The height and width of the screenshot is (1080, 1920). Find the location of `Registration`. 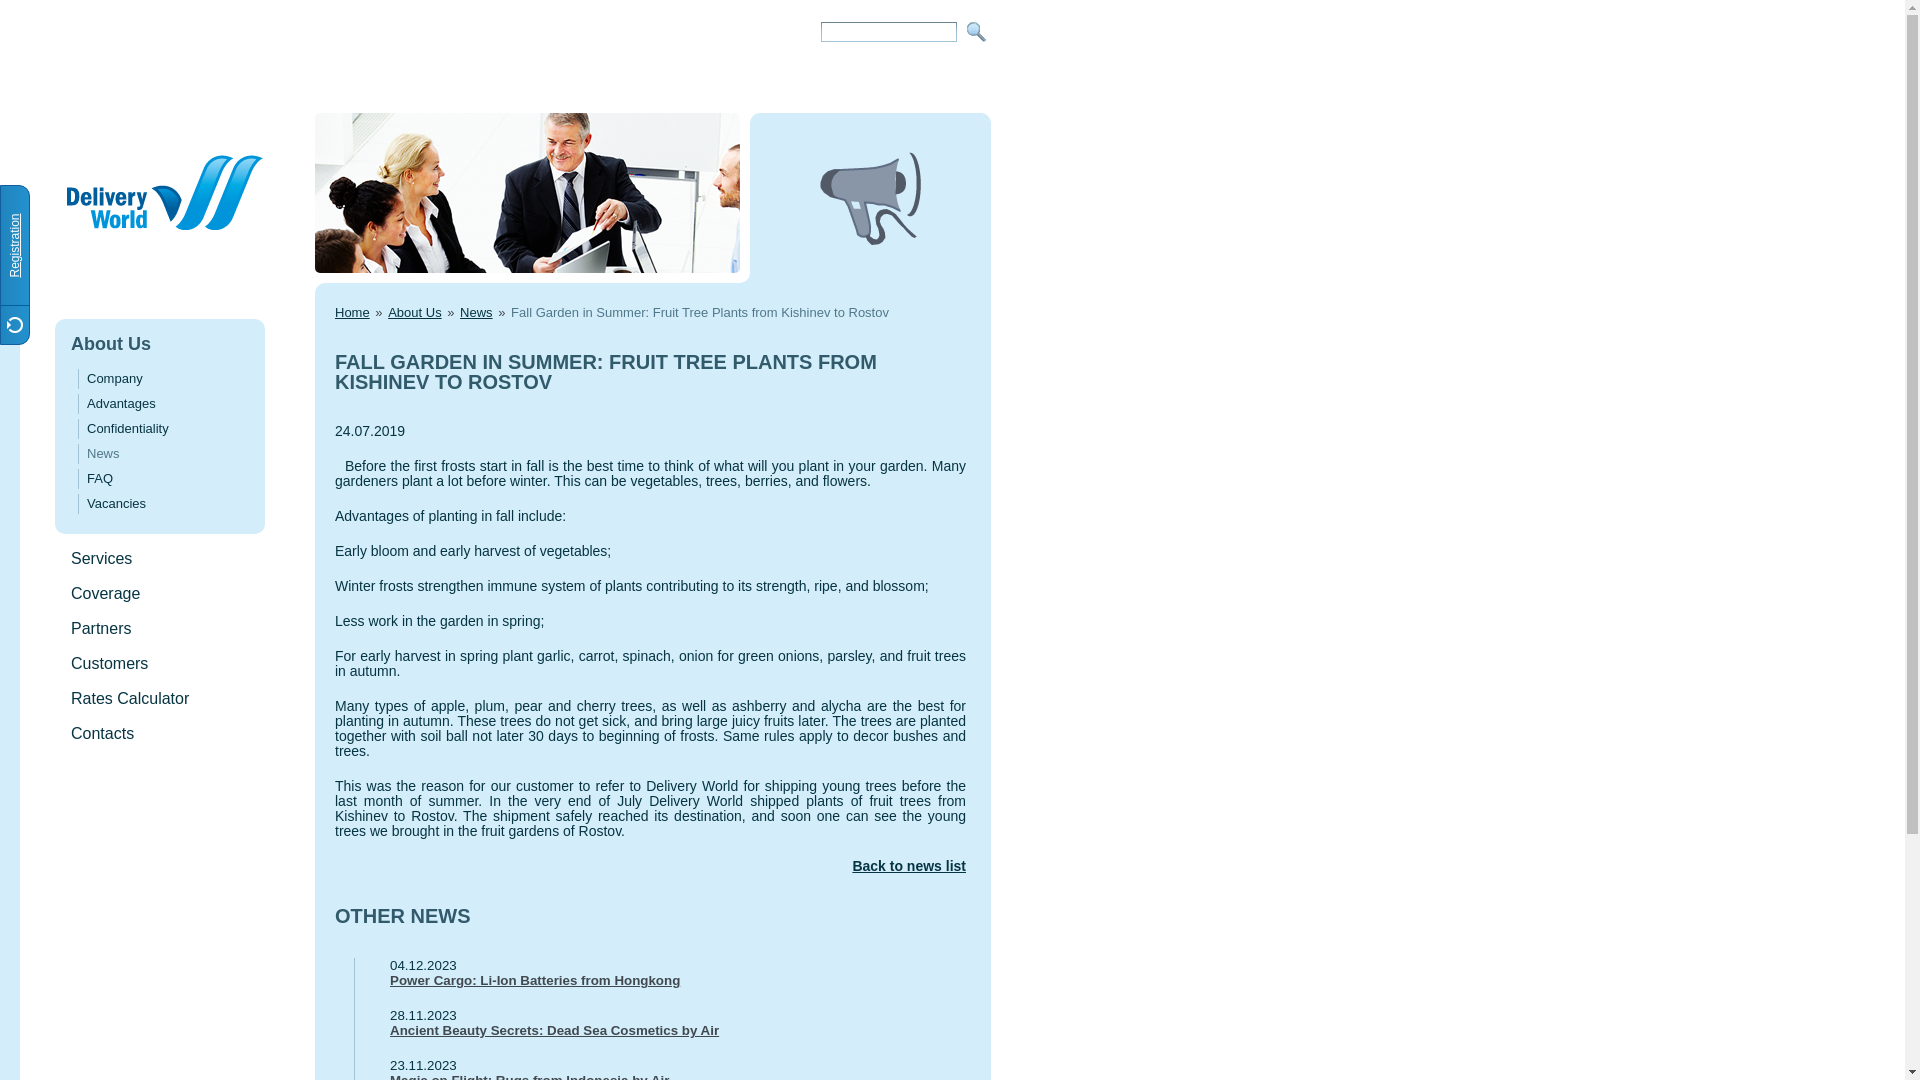

Registration is located at coordinates (80, 199).